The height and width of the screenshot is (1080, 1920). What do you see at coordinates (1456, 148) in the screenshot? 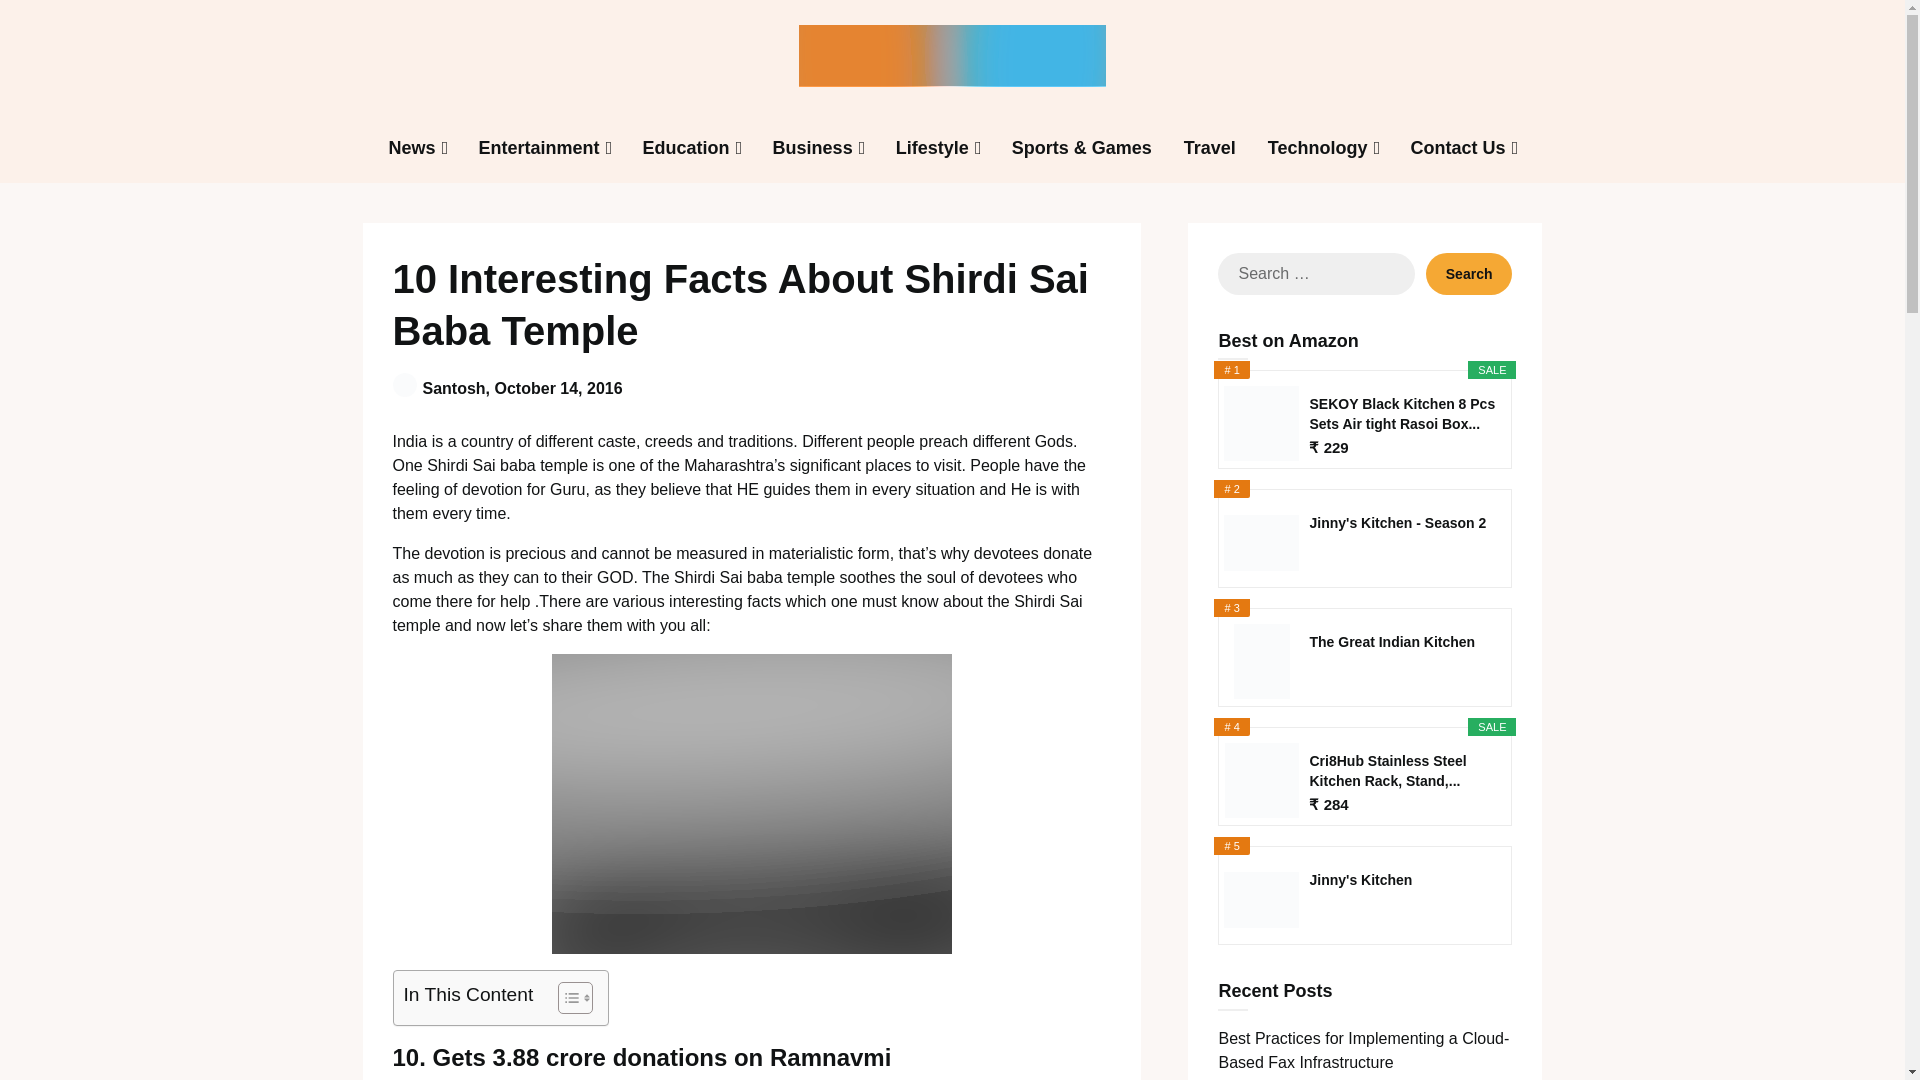
I see `Contact Us` at bounding box center [1456, 148].